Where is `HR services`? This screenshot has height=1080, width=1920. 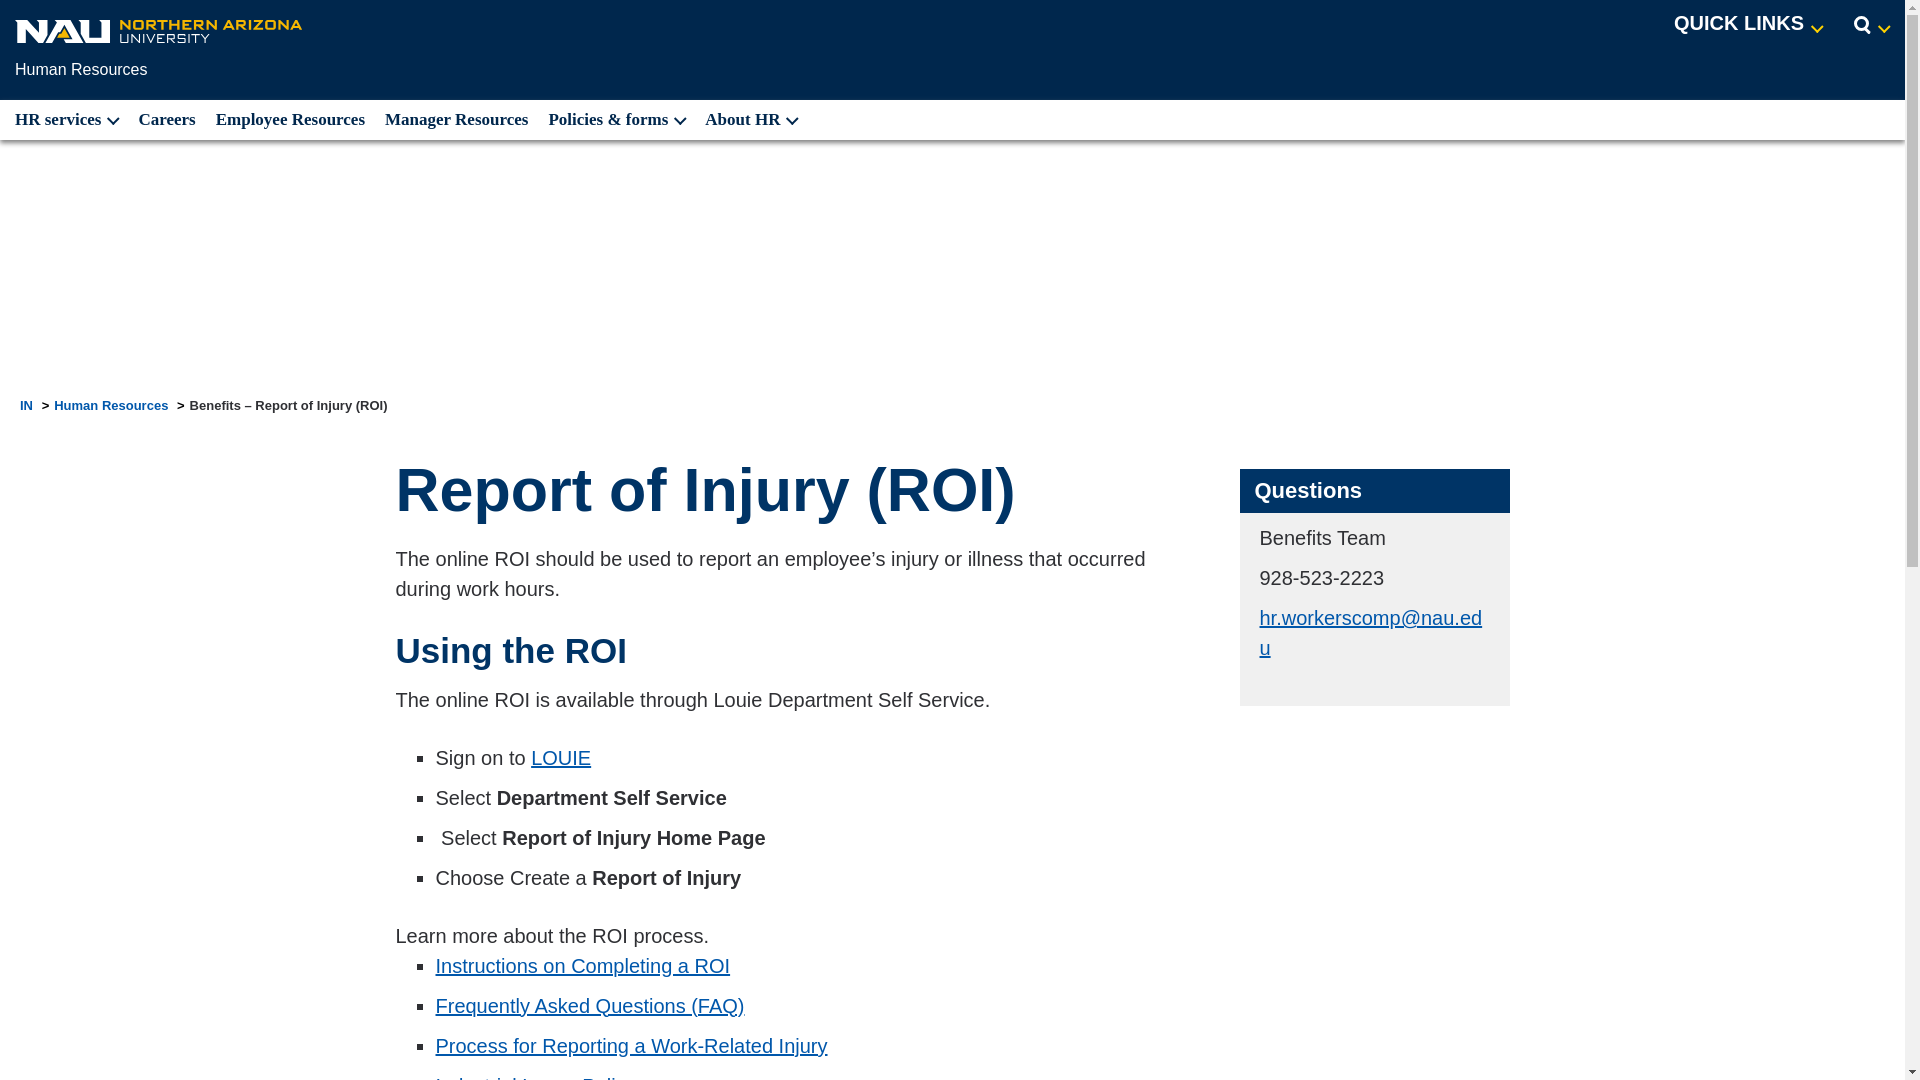
HR services is located at coordinates (64, 120).